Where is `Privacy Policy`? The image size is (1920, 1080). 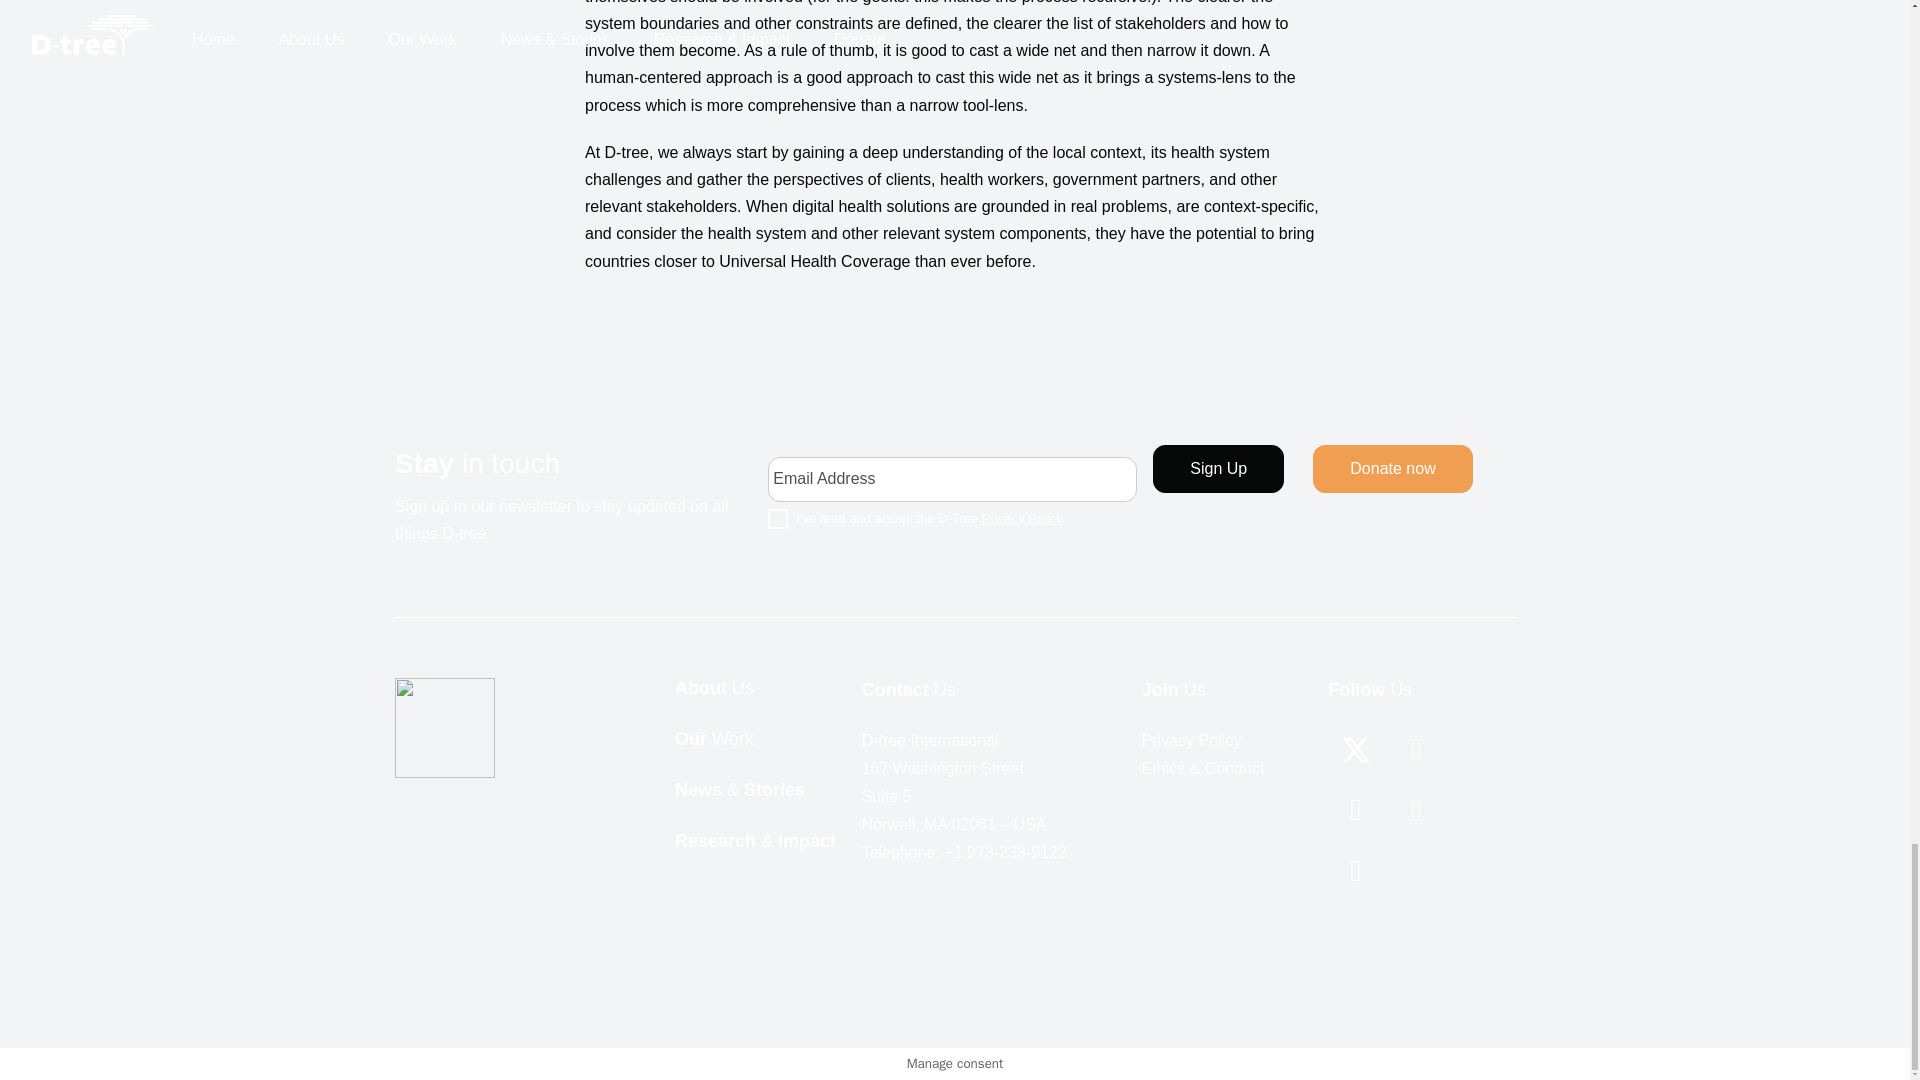
Privacy Policy is located at coordinates (1021, 518).